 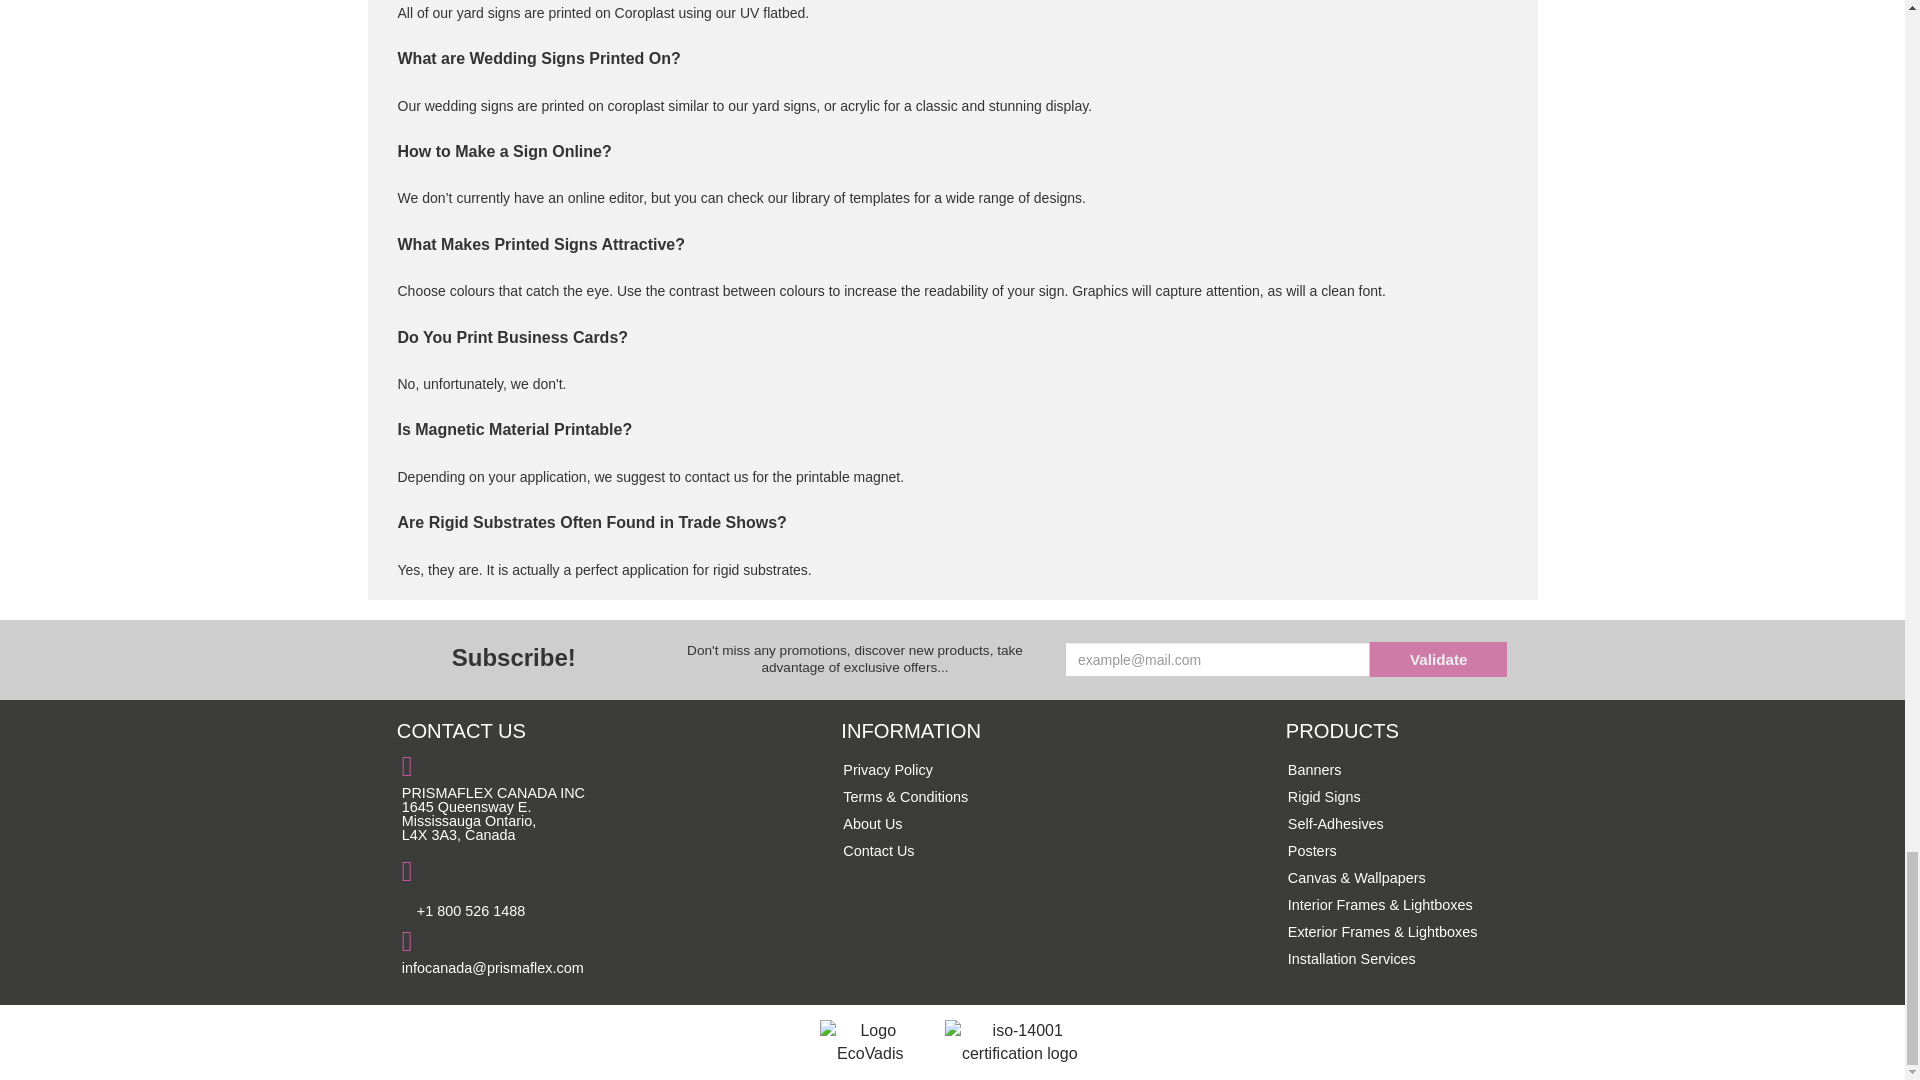 I want to click on Privacy Policy, so click(x=888, y=770).